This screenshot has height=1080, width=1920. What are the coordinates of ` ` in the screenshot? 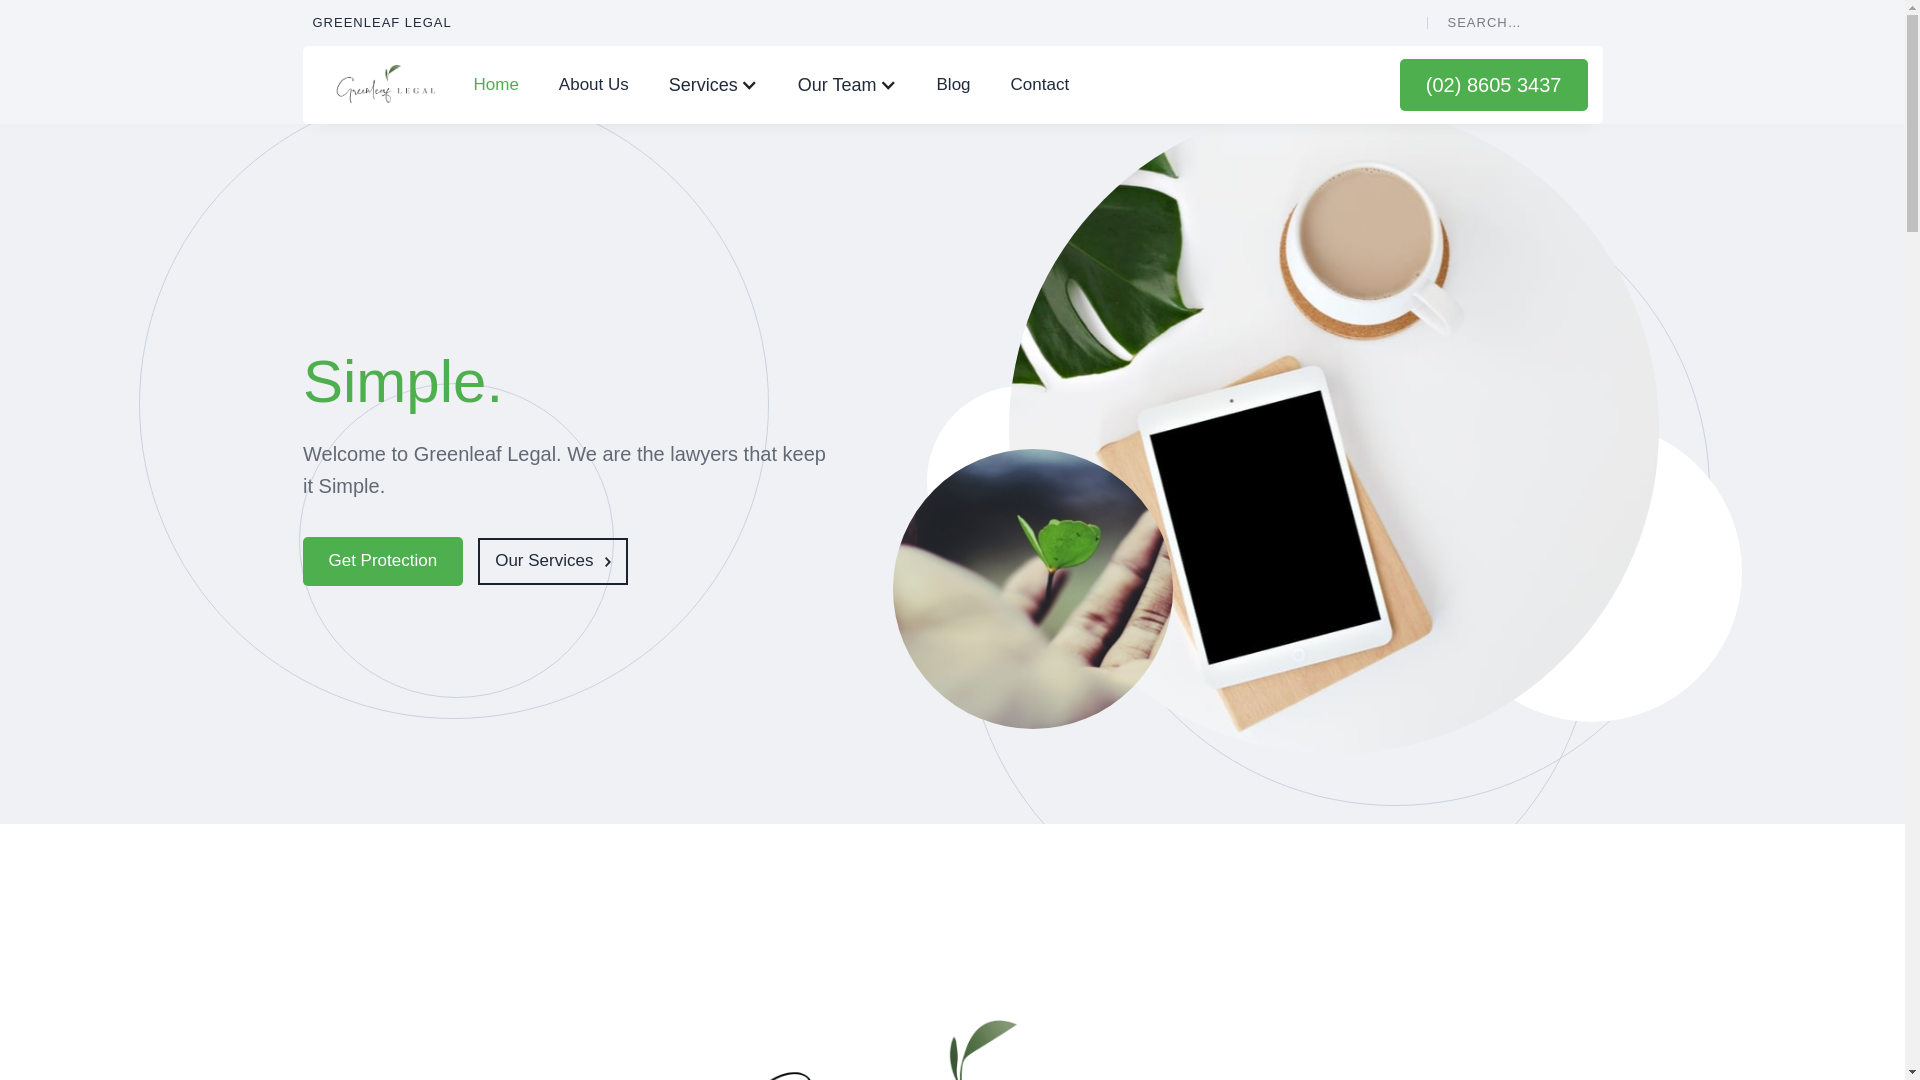 It's located at (1577, 24).